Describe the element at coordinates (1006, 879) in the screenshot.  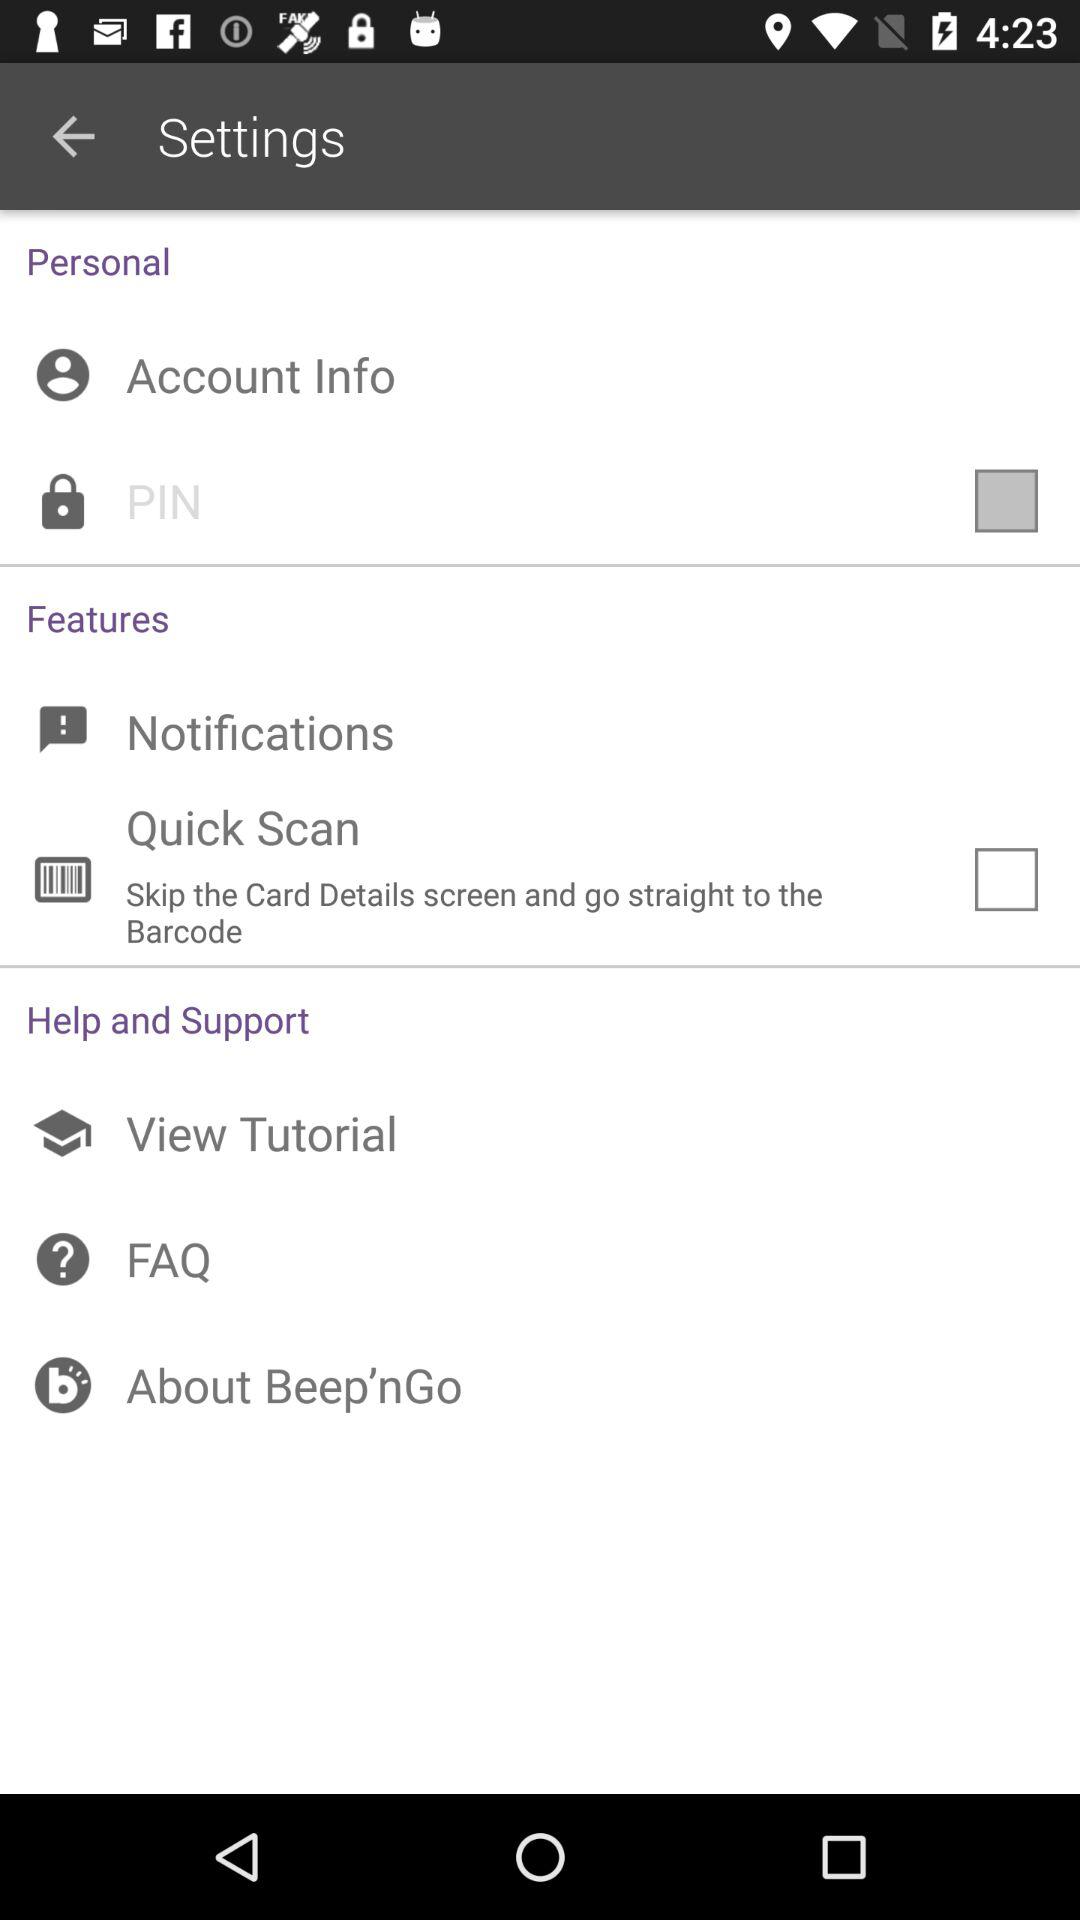
I see `click the check box next to the quick scan` at that location.